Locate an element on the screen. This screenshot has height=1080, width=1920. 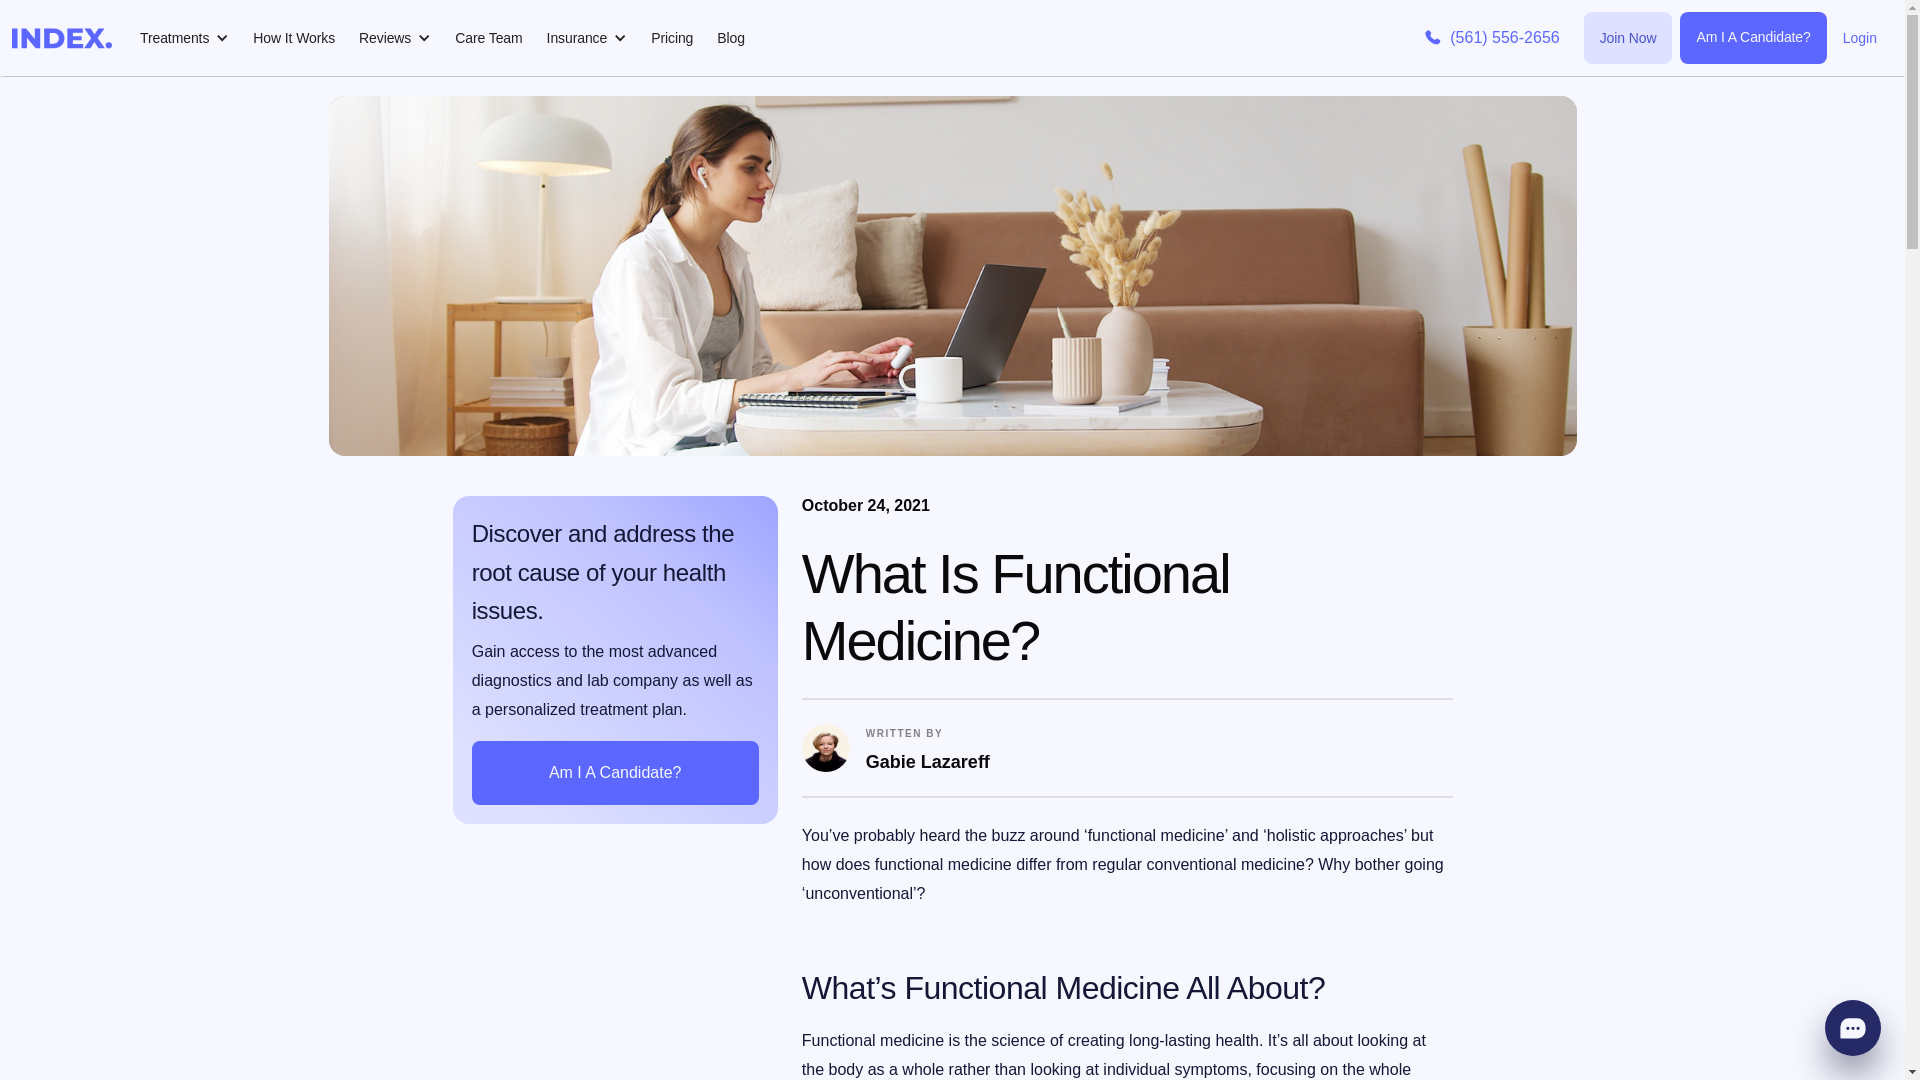
Am I A Candidate? is located at coordinates (1752, 37).